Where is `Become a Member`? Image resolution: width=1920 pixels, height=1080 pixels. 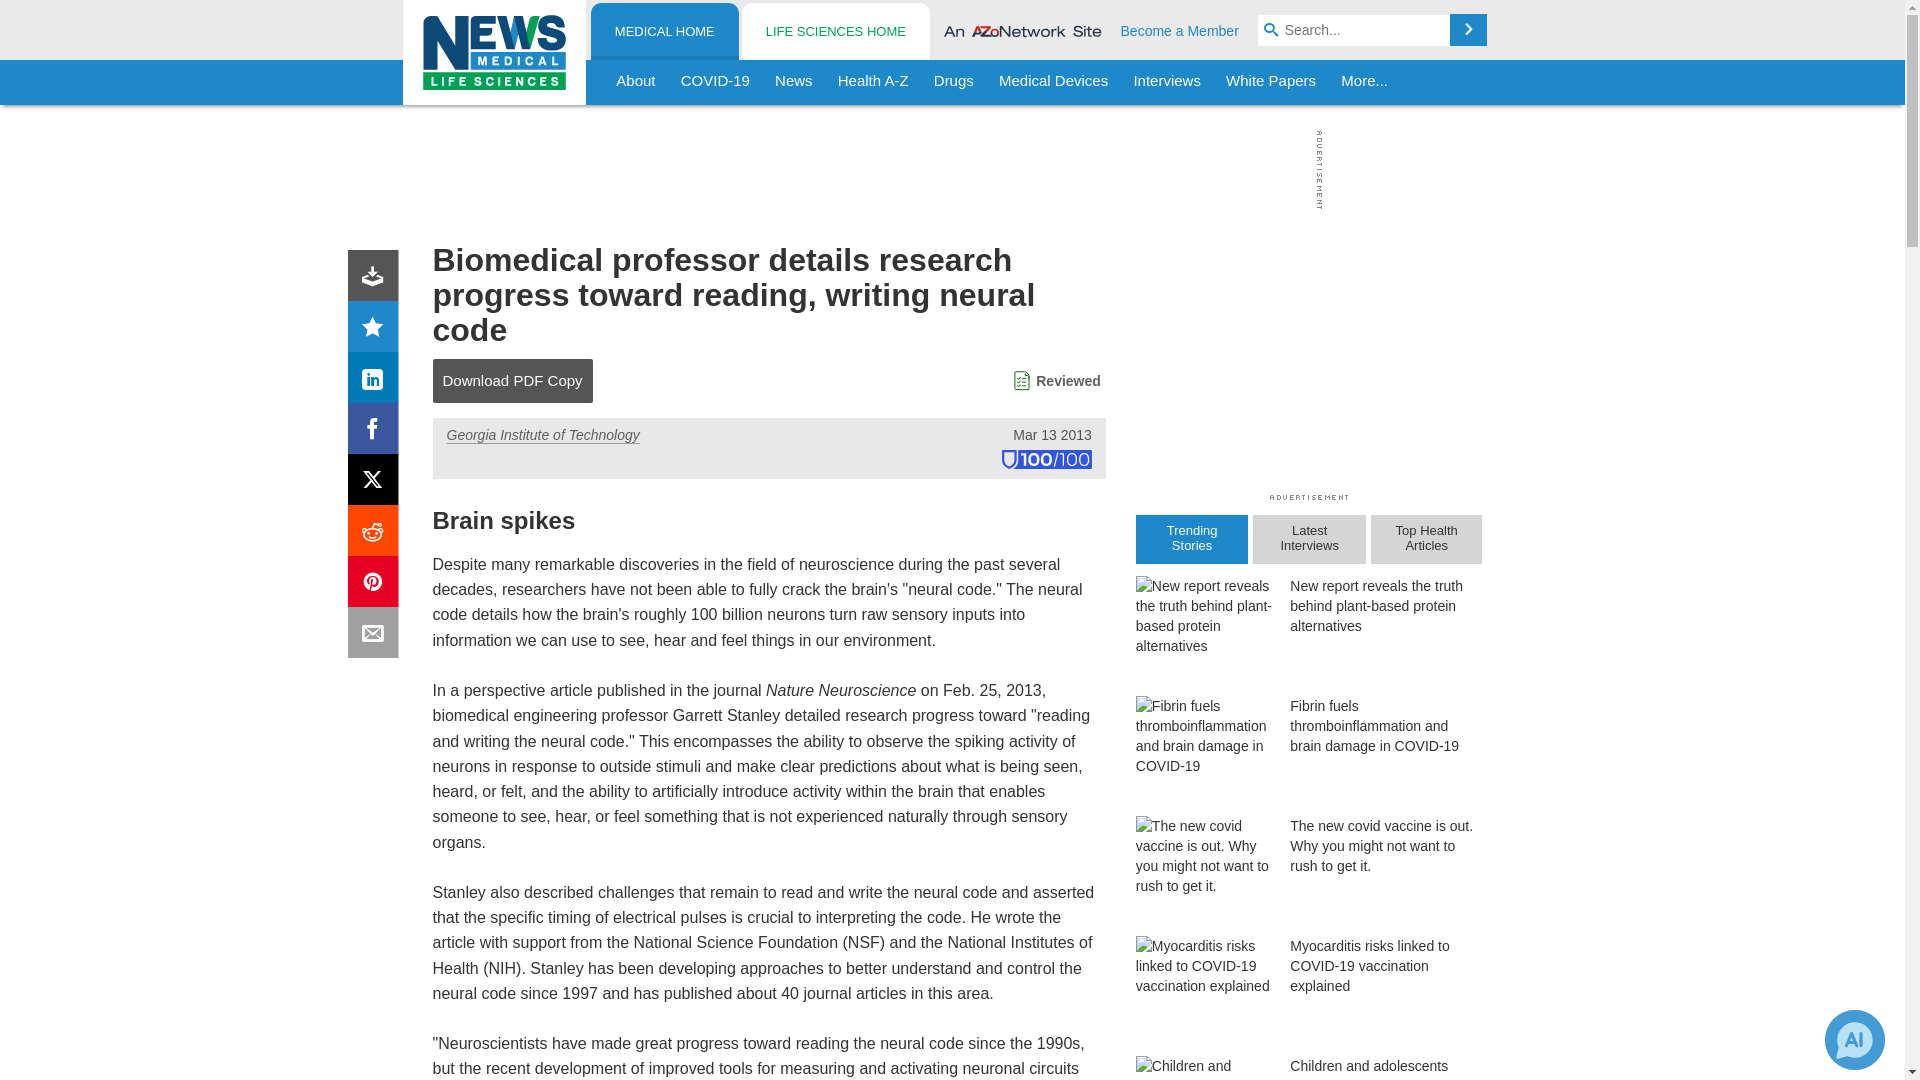
Become a Member is located at coordinates (1180, 30).